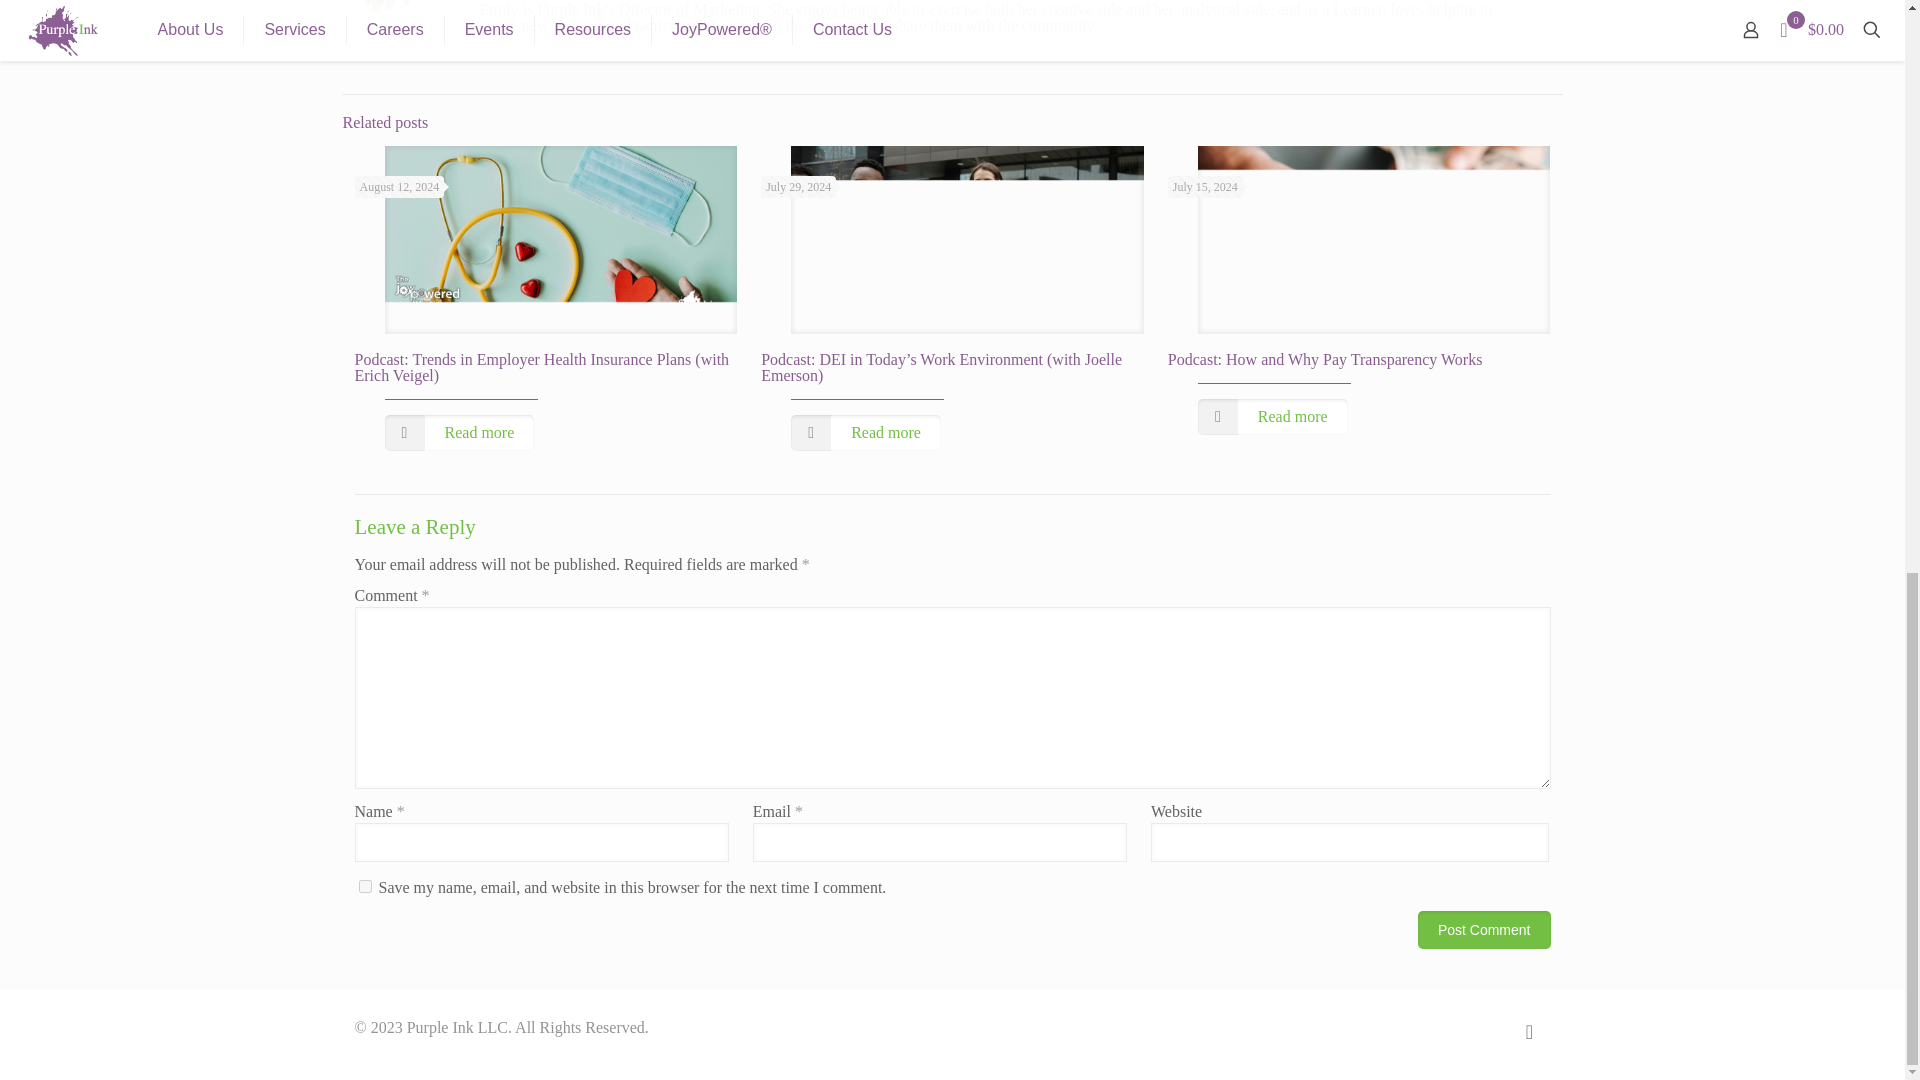  What do you see at coordinates (1484, 930) in the screenshot?
I see `Post Comment` at bounding box center [1484, 930].